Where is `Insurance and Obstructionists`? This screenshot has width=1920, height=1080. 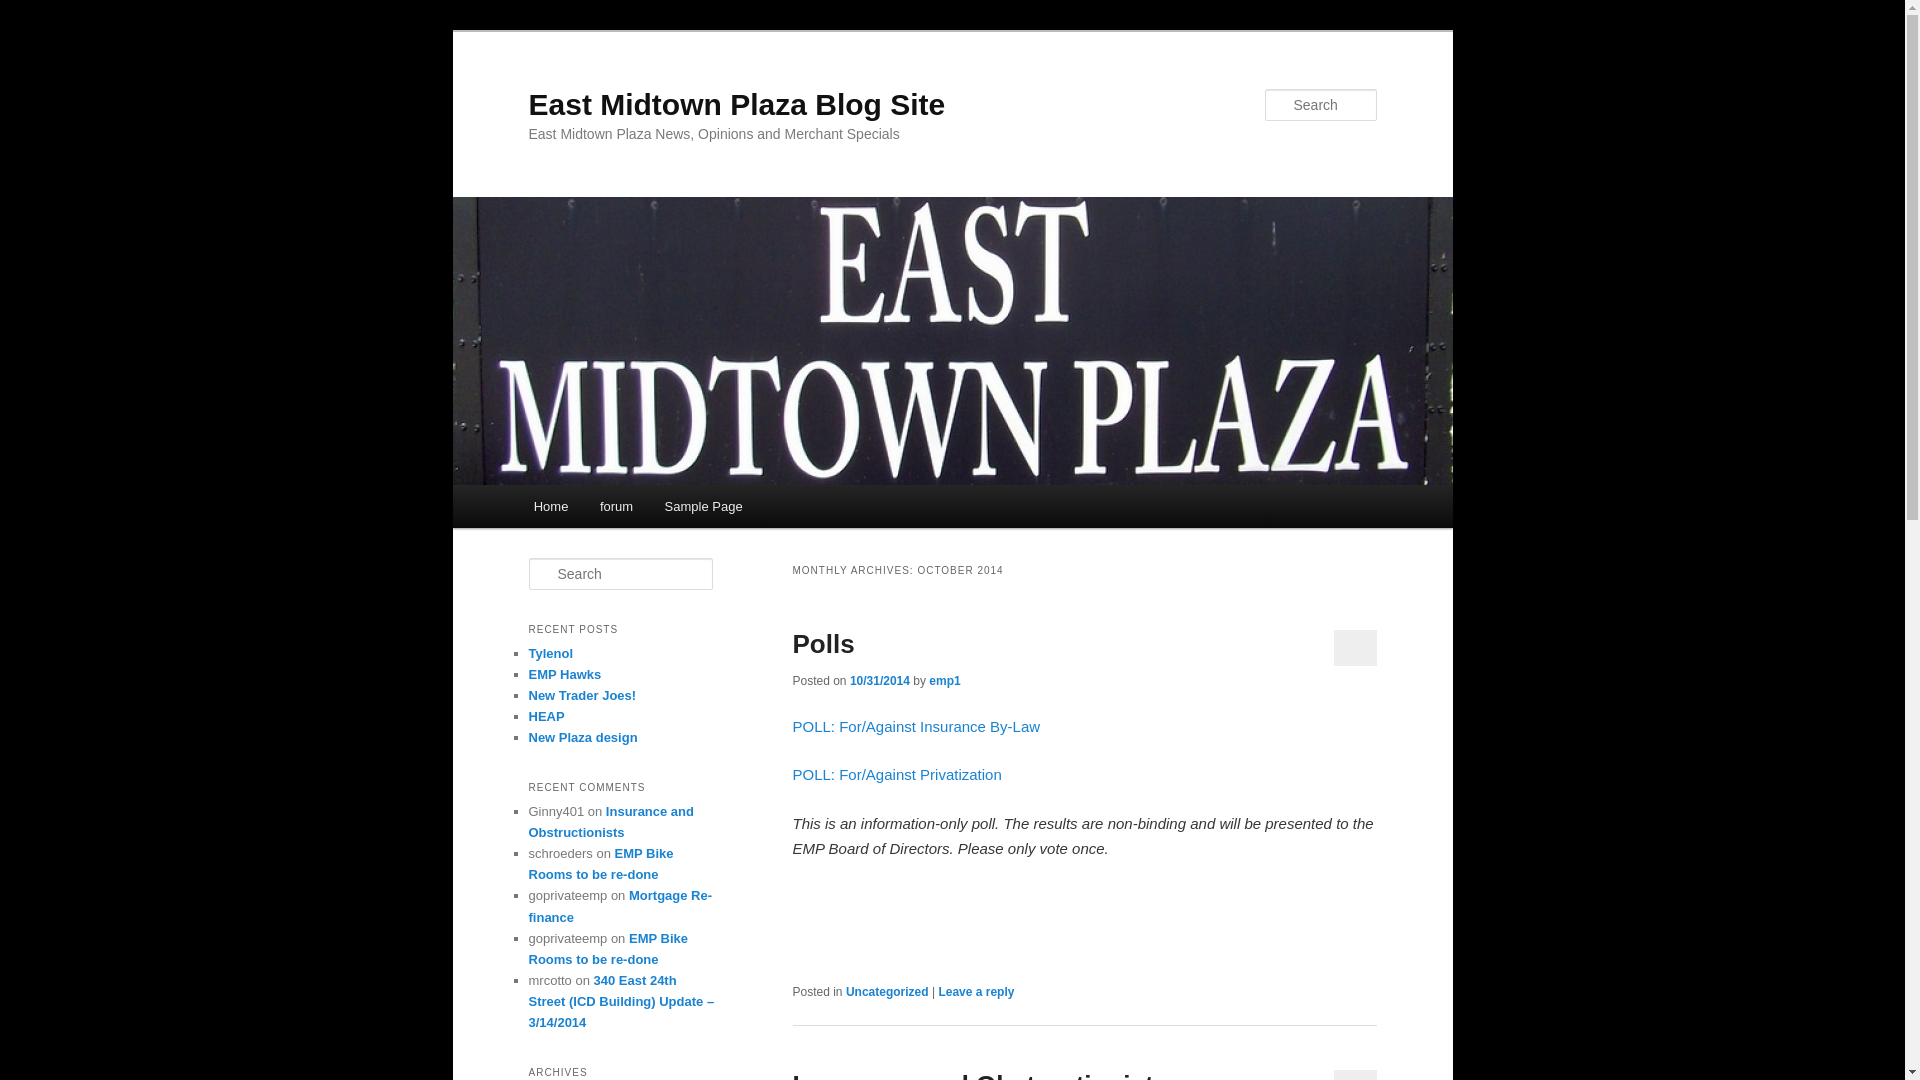 Insurance and Obstructionists is located at coordinates (610, 822).